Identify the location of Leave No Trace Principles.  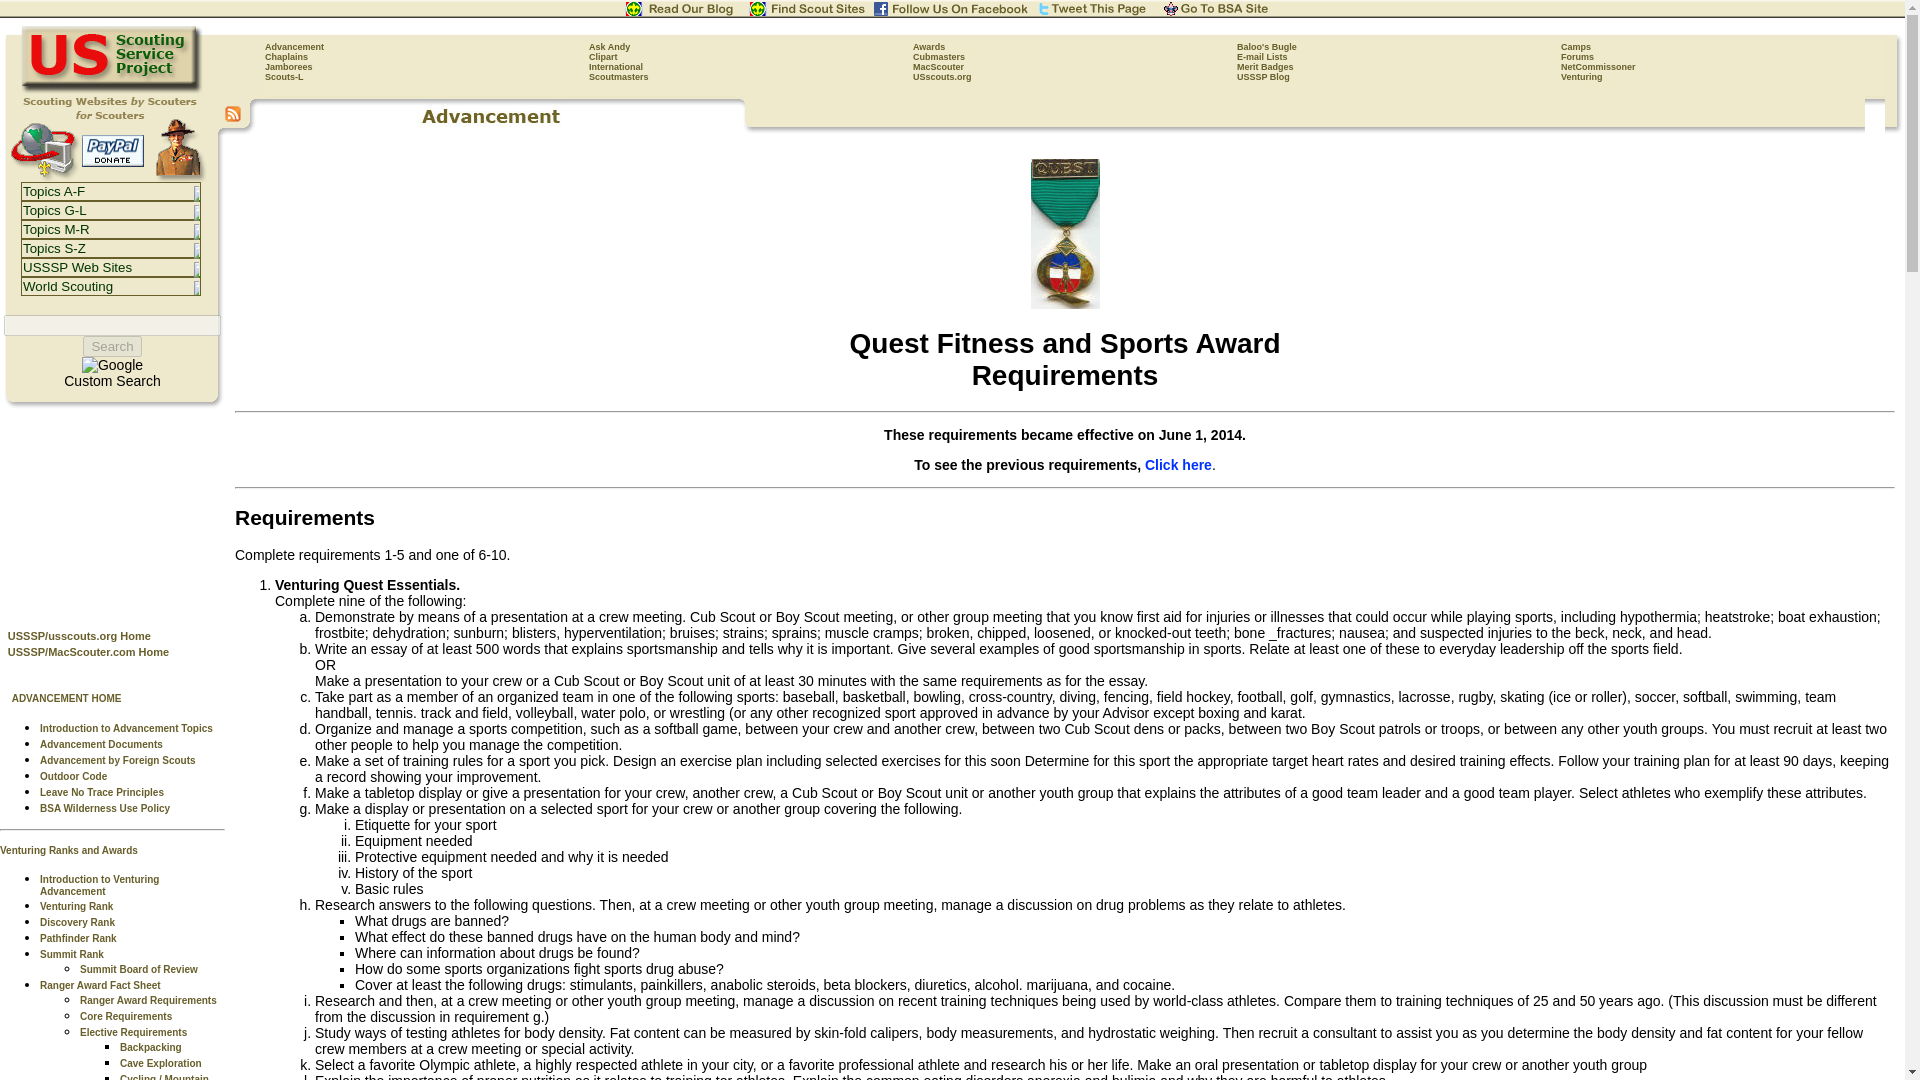
(102, 792).